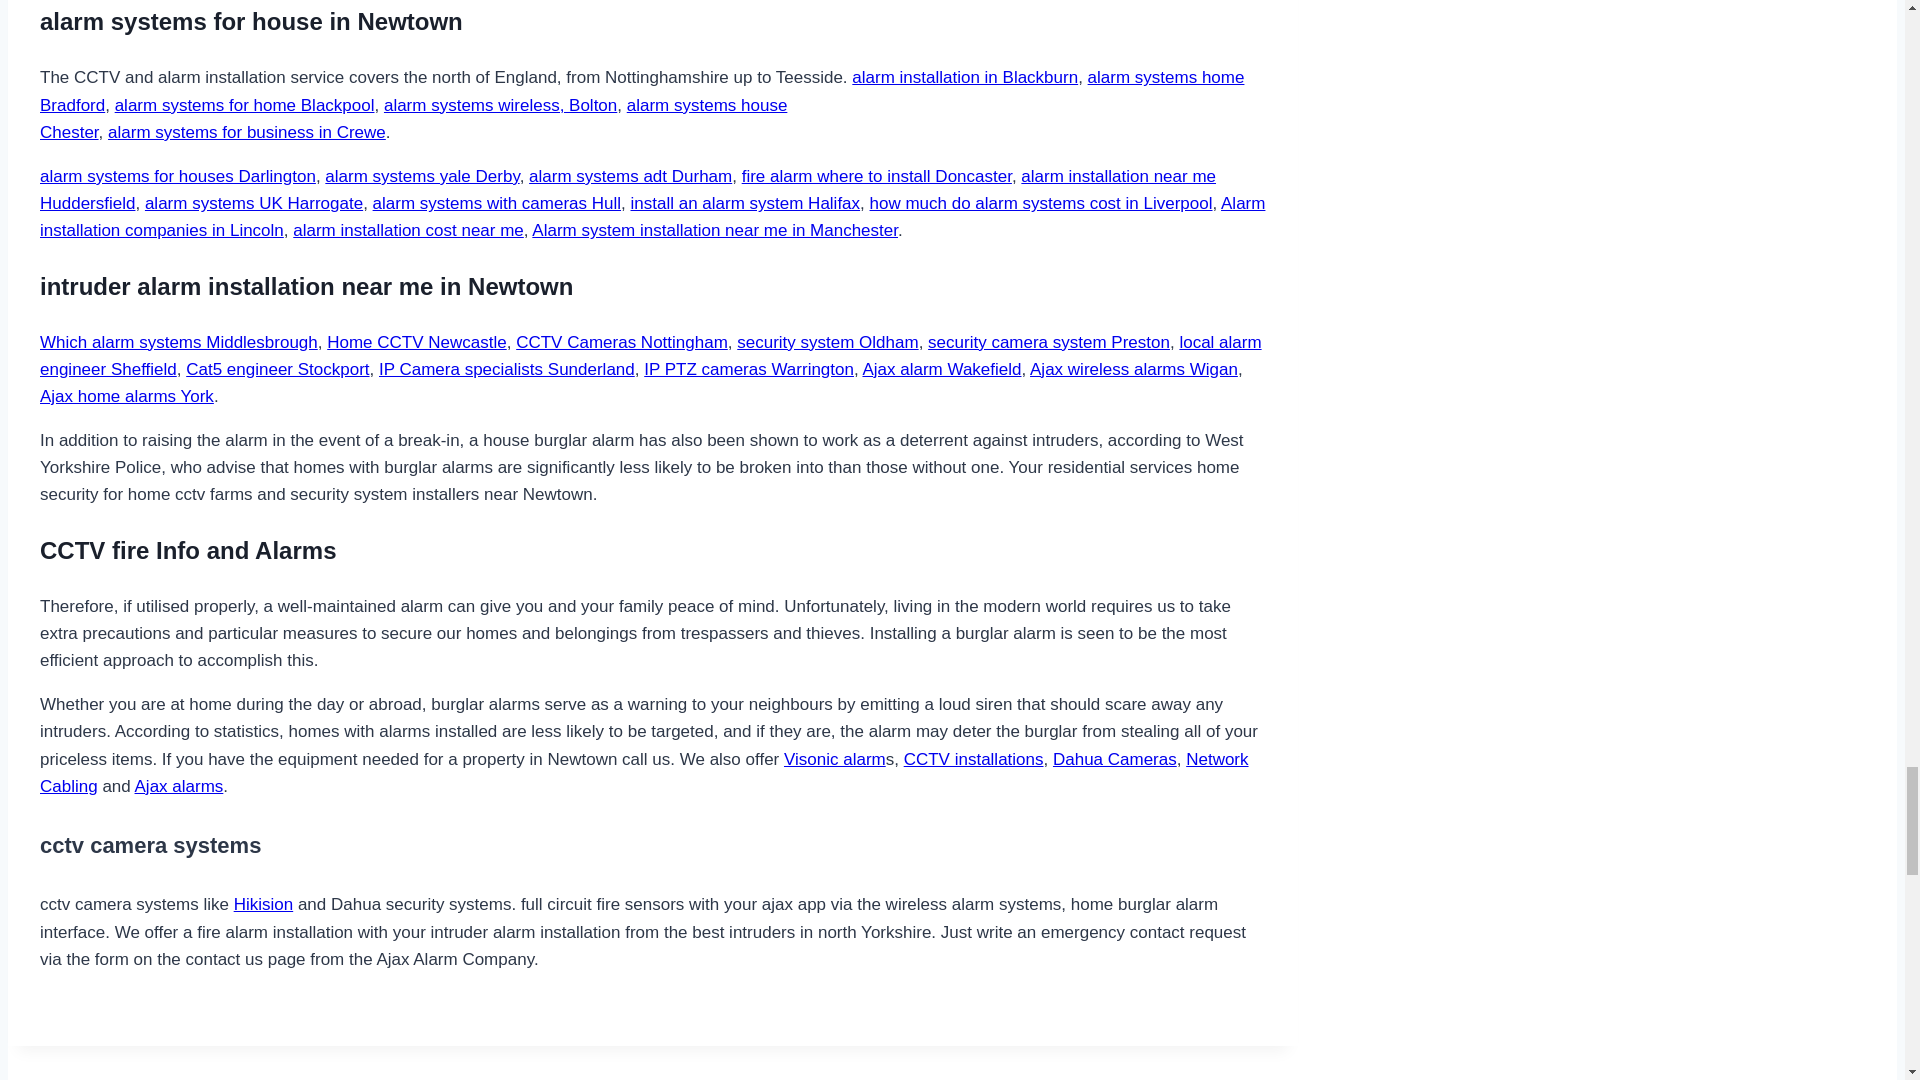 Image resolution: width=1920 pixels, height=1080 pixels. What do you see at coordinates (964, 78) in the screenshot?
I see `alarm installation near me Huddersfield` at bounding box center [964, 78].